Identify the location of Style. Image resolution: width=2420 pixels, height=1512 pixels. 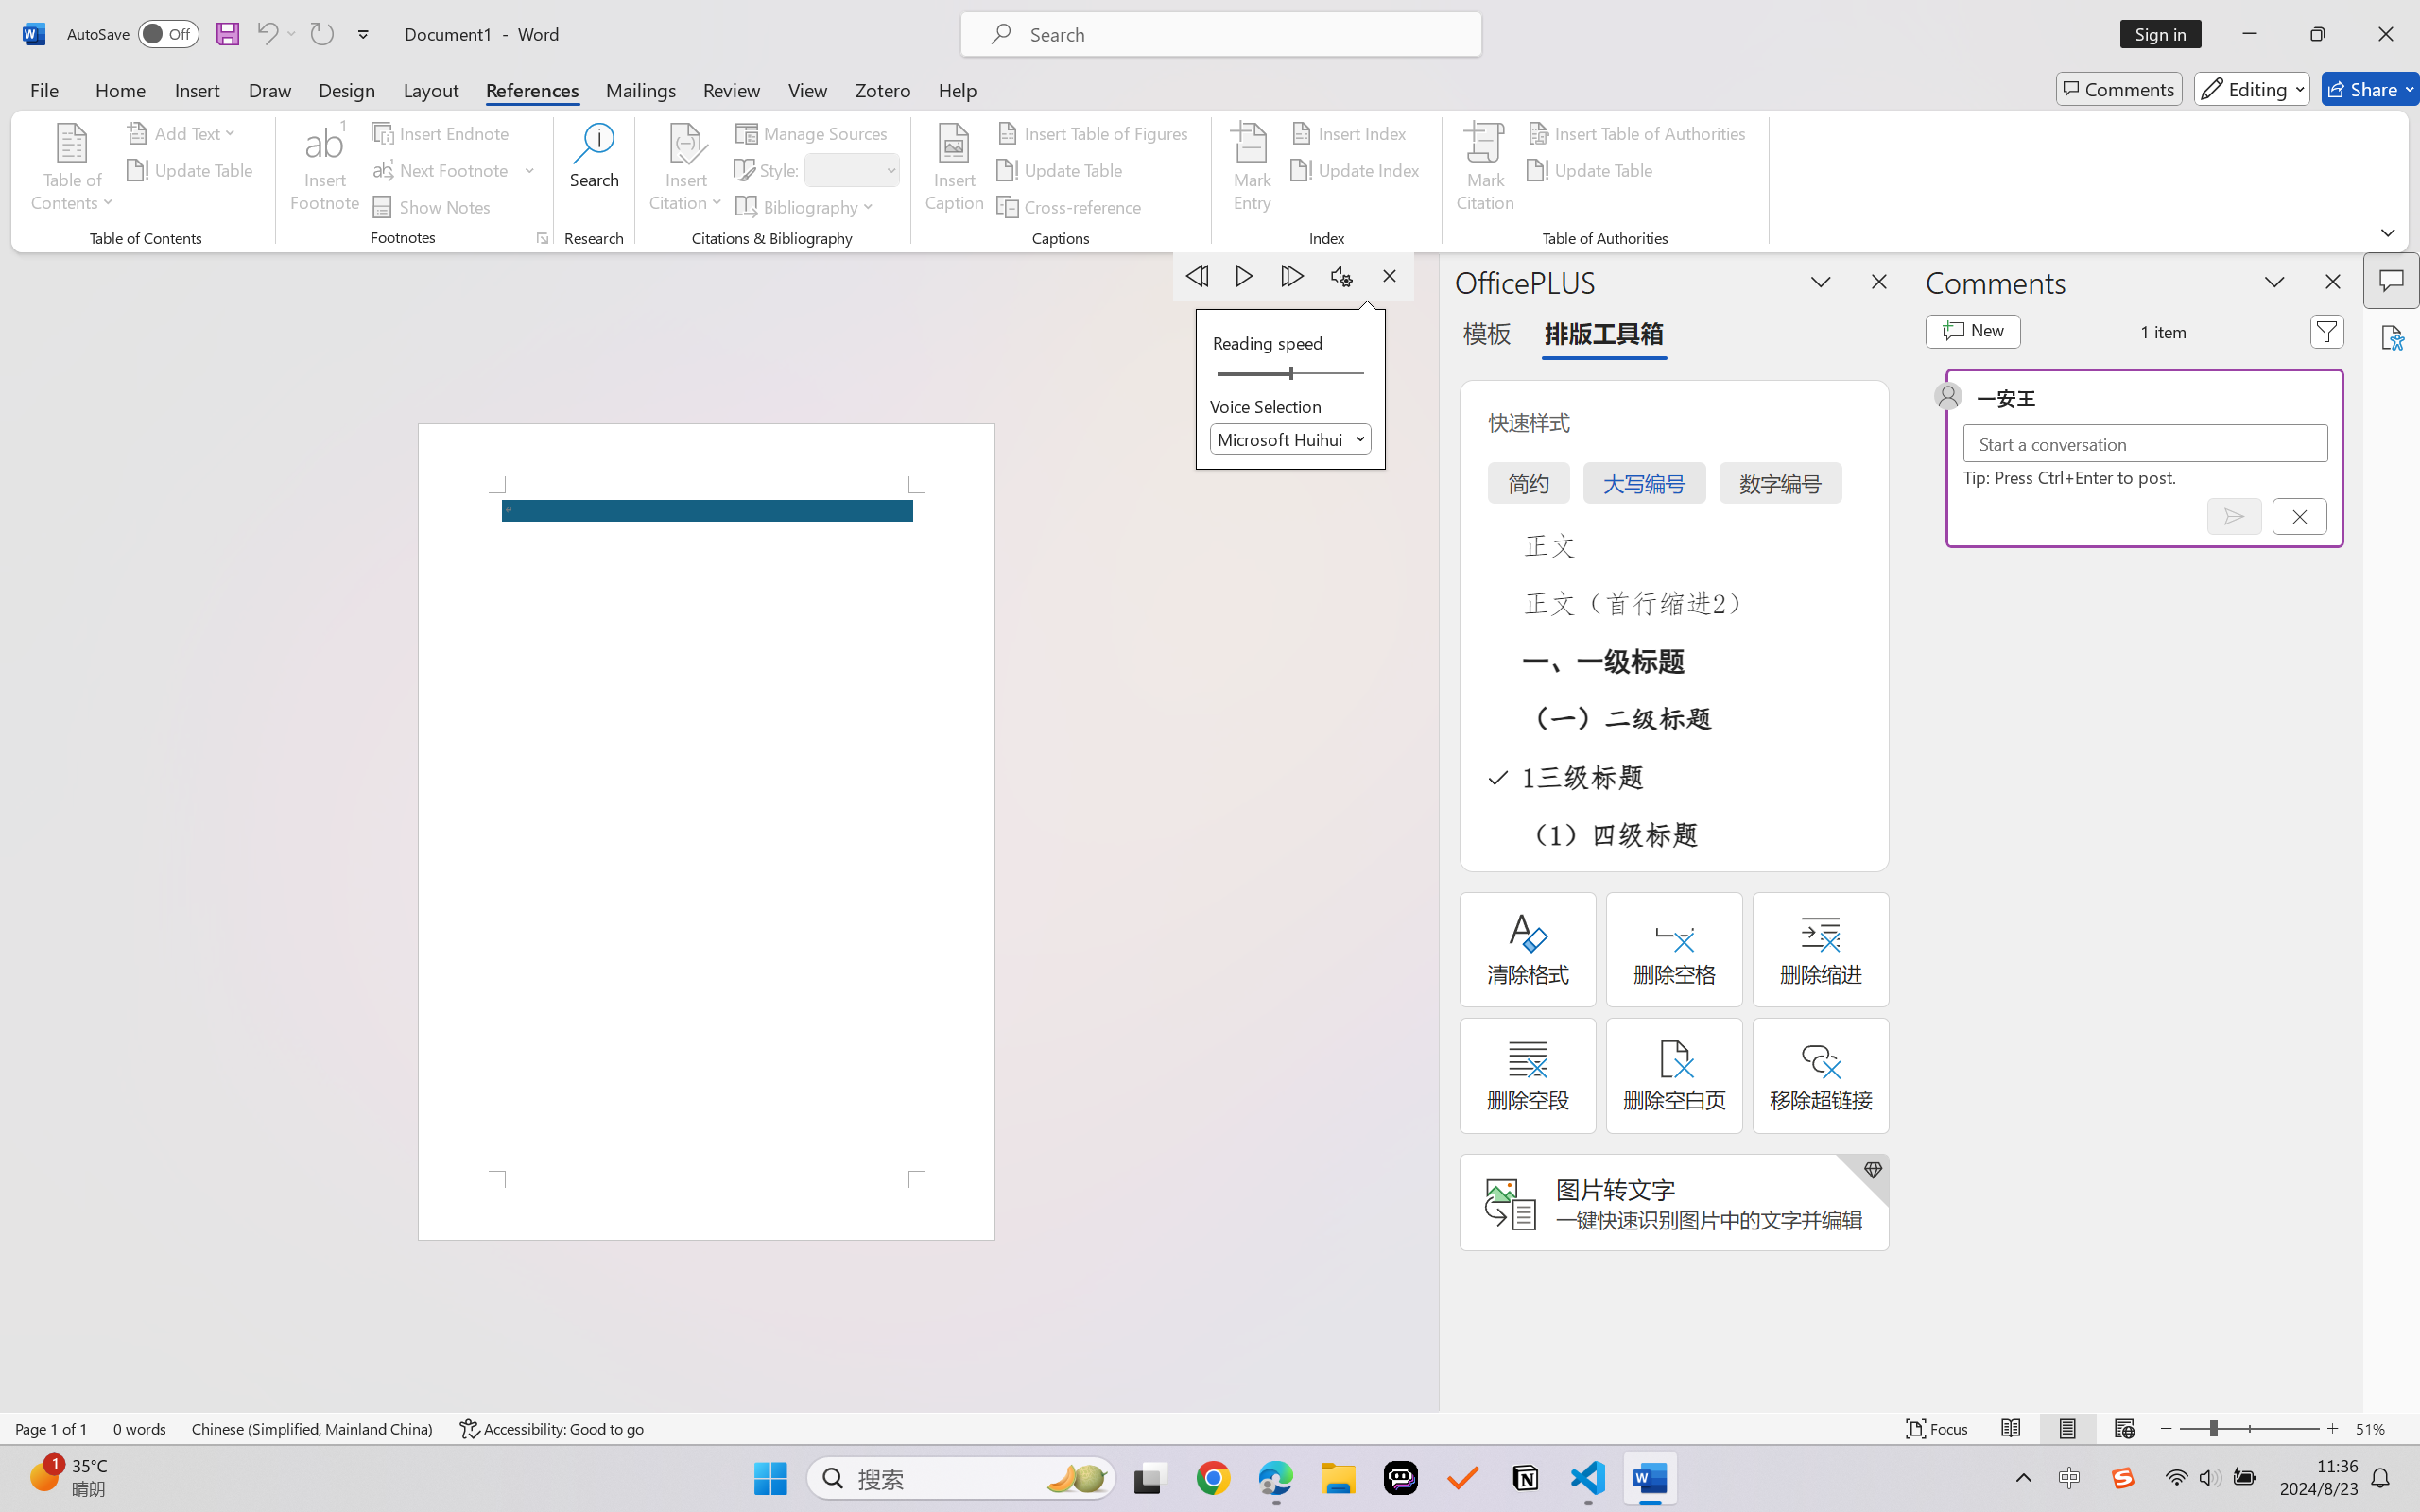
(851, 170).